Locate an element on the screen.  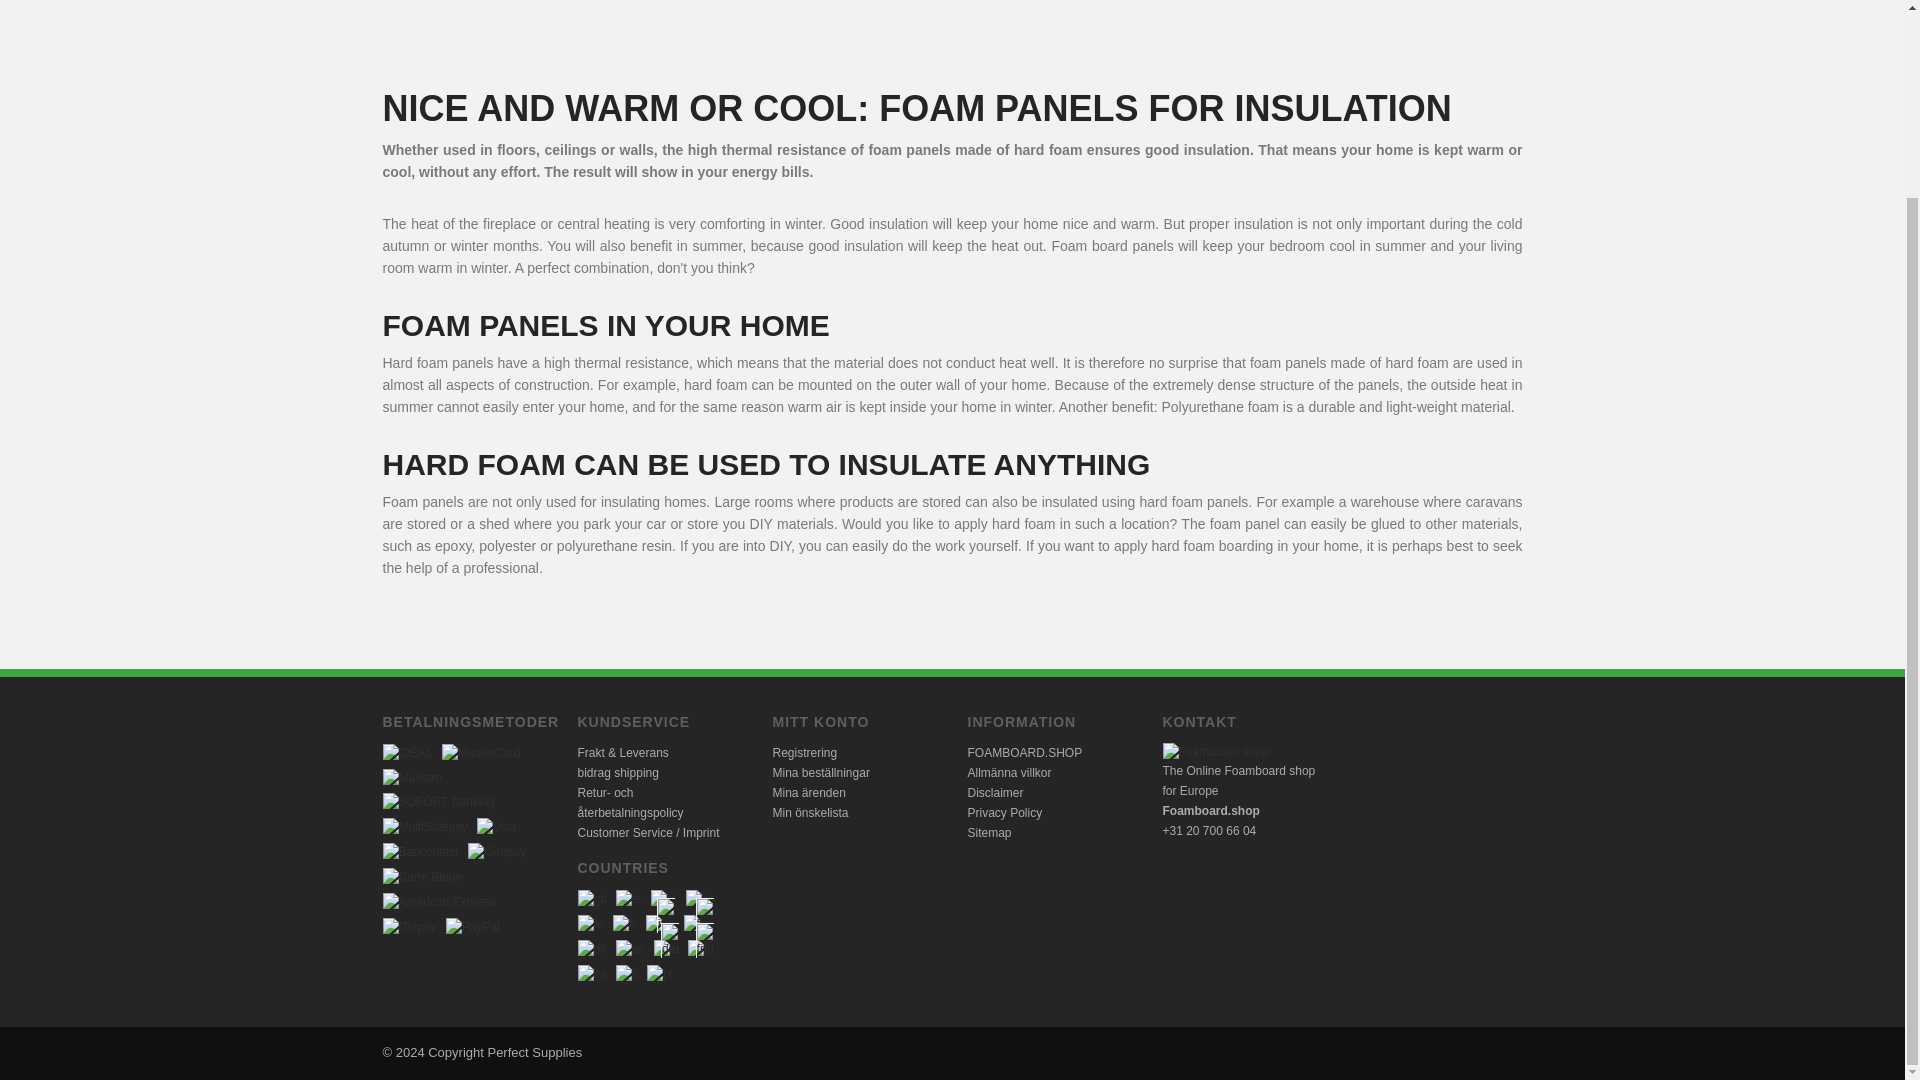
Betalningsmetoder is located at coordinates (438, 802).